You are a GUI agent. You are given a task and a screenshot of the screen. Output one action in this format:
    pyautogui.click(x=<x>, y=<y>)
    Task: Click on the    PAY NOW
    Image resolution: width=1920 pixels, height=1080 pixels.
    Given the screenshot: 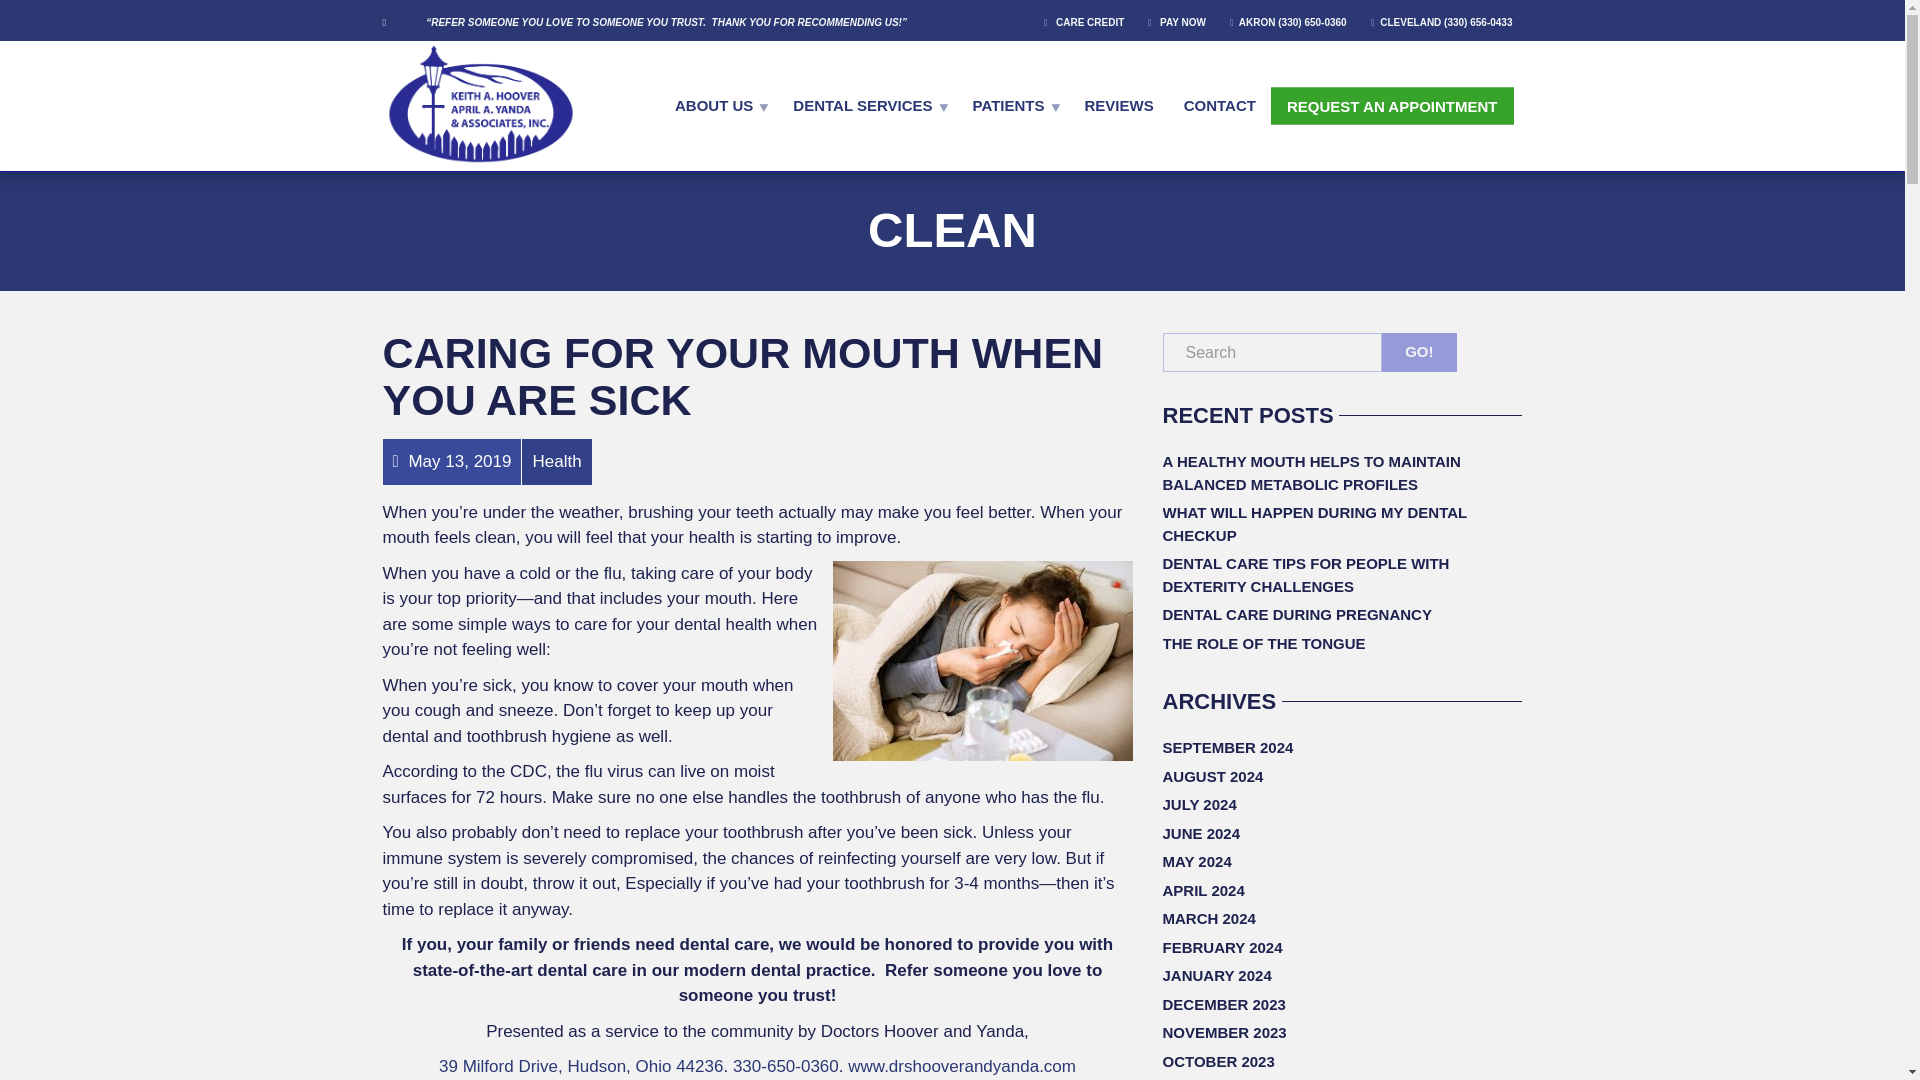 What is the action you would take?
    pyautogui.click(x=1180, y=21)
    